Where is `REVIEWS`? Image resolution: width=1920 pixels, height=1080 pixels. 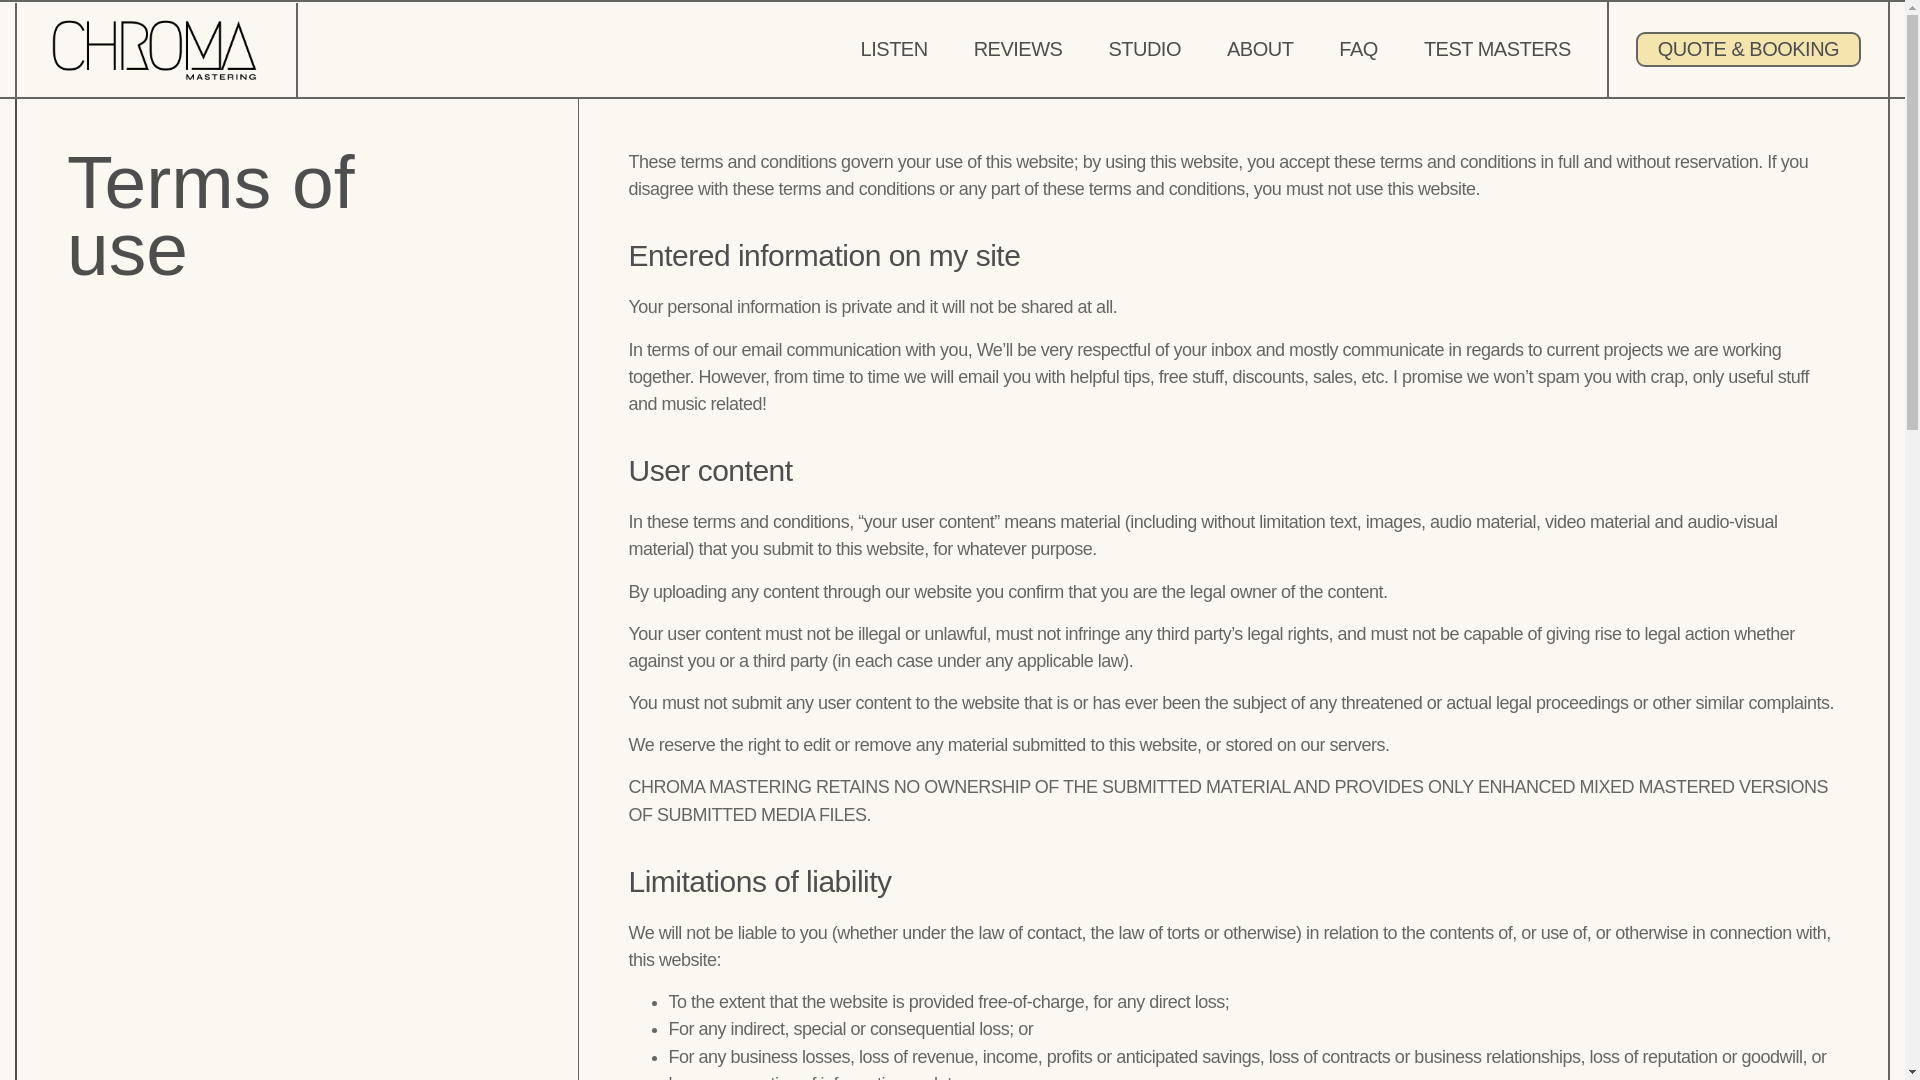 REVIEWS is located at coordinates (1018, 48).